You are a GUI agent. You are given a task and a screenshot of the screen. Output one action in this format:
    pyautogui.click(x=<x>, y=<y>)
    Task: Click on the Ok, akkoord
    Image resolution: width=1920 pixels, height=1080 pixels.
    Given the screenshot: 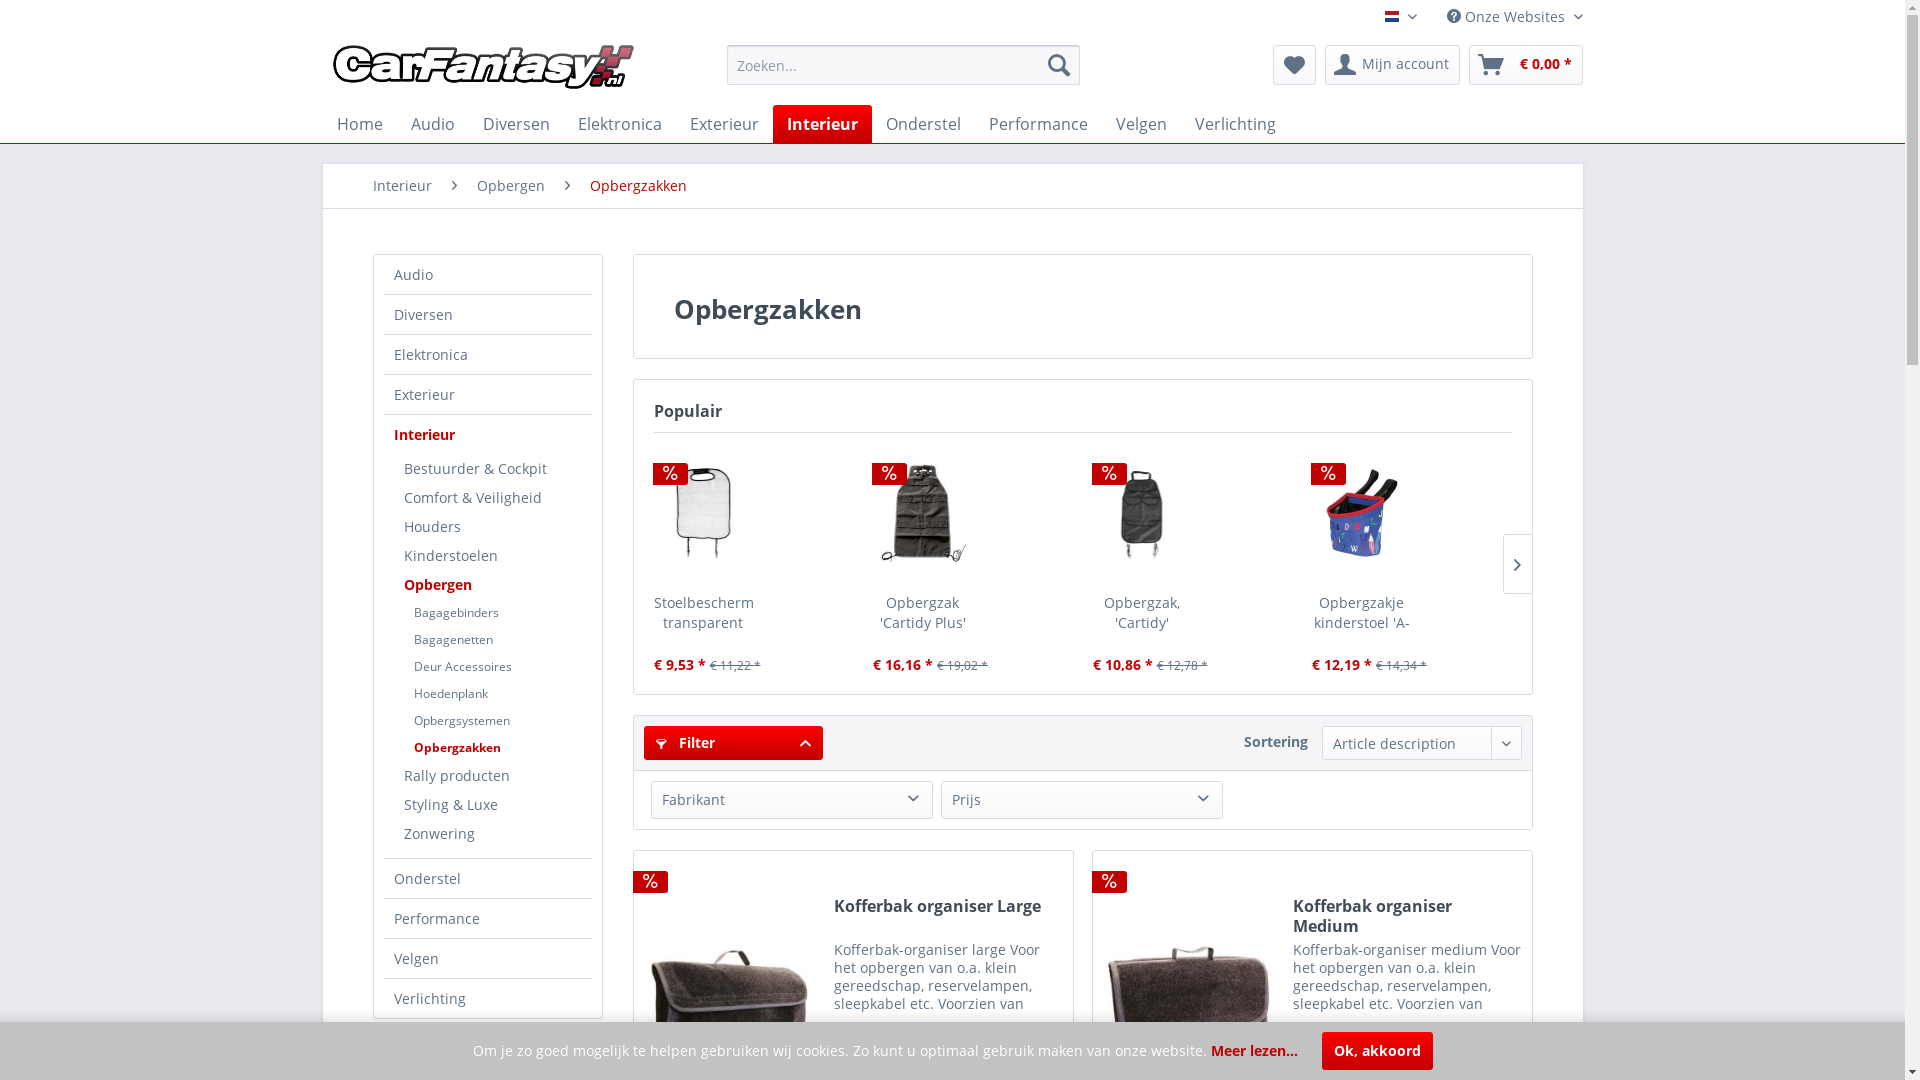 What is the action you would take?
    pyautogui.click(x=1378, y=1051)
    